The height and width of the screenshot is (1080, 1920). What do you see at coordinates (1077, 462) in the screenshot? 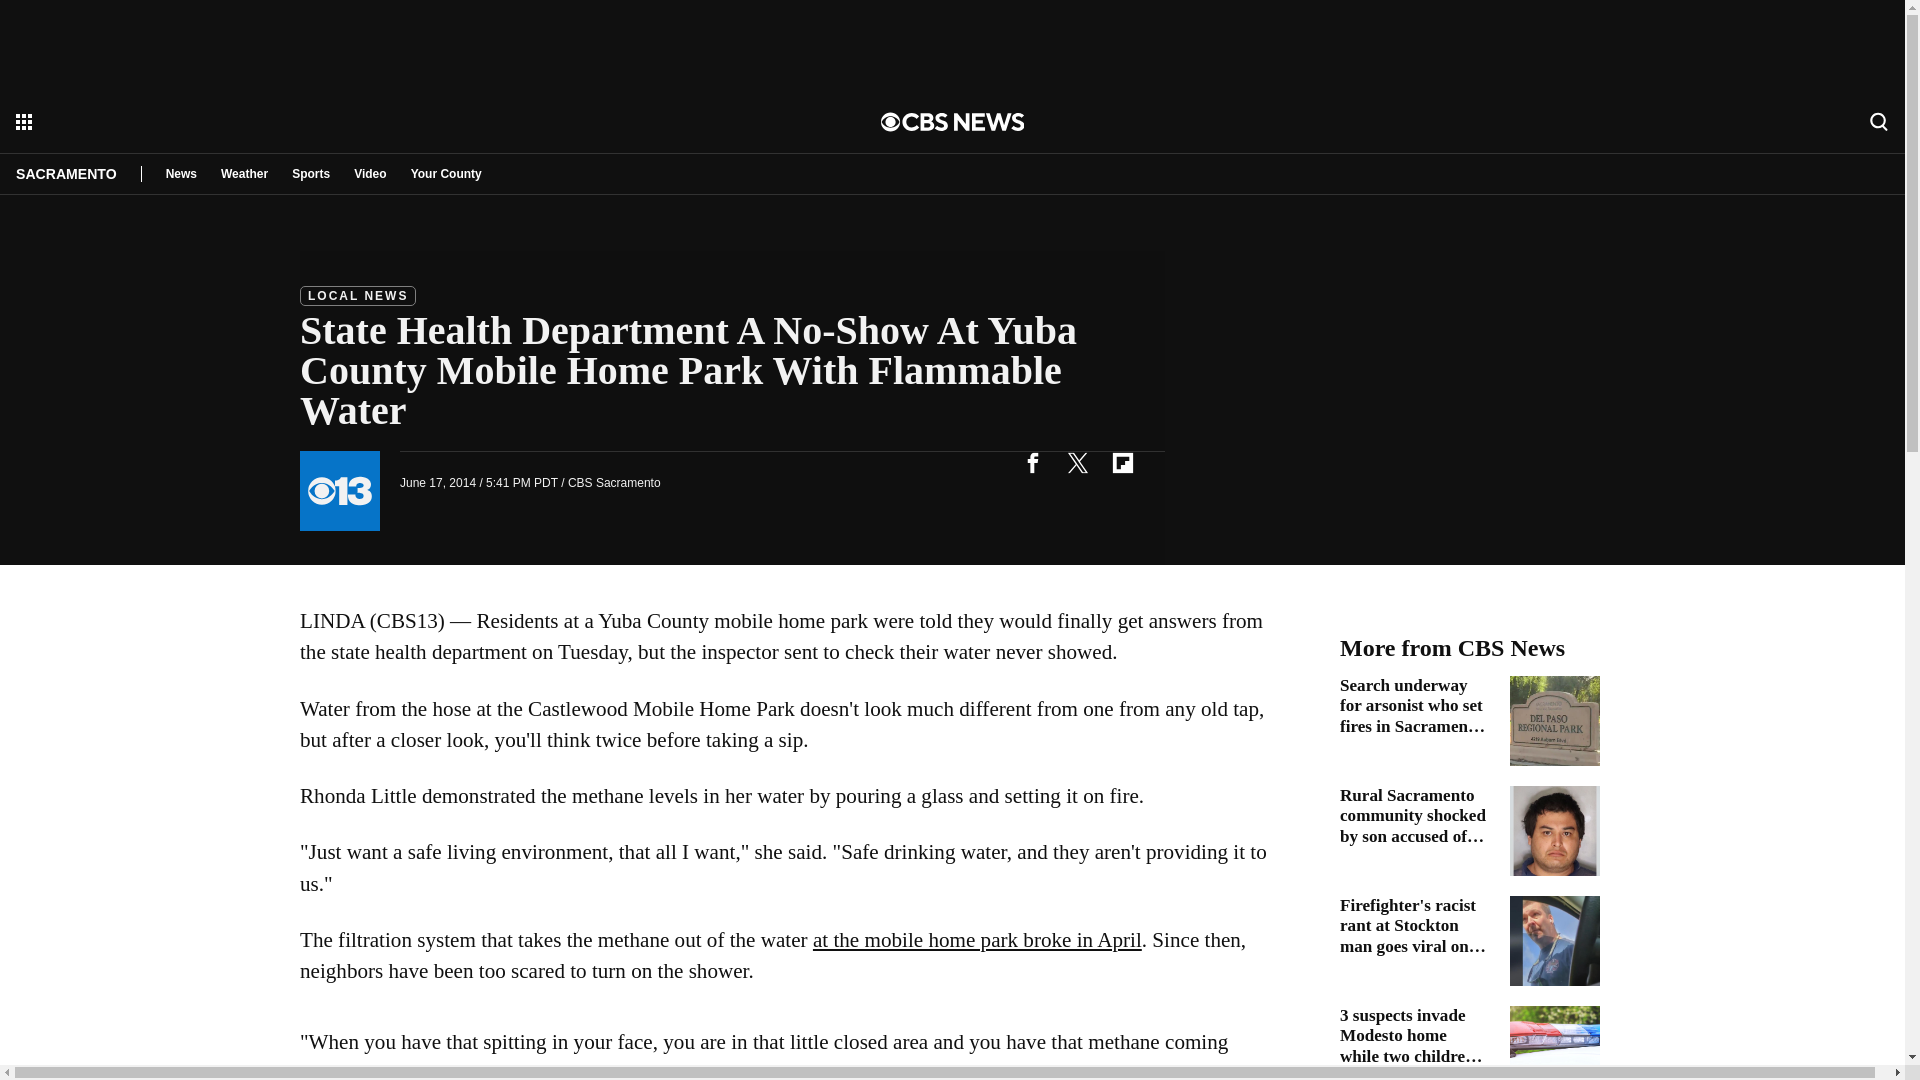
I see `twitter` at bounding box center [1077, 462].